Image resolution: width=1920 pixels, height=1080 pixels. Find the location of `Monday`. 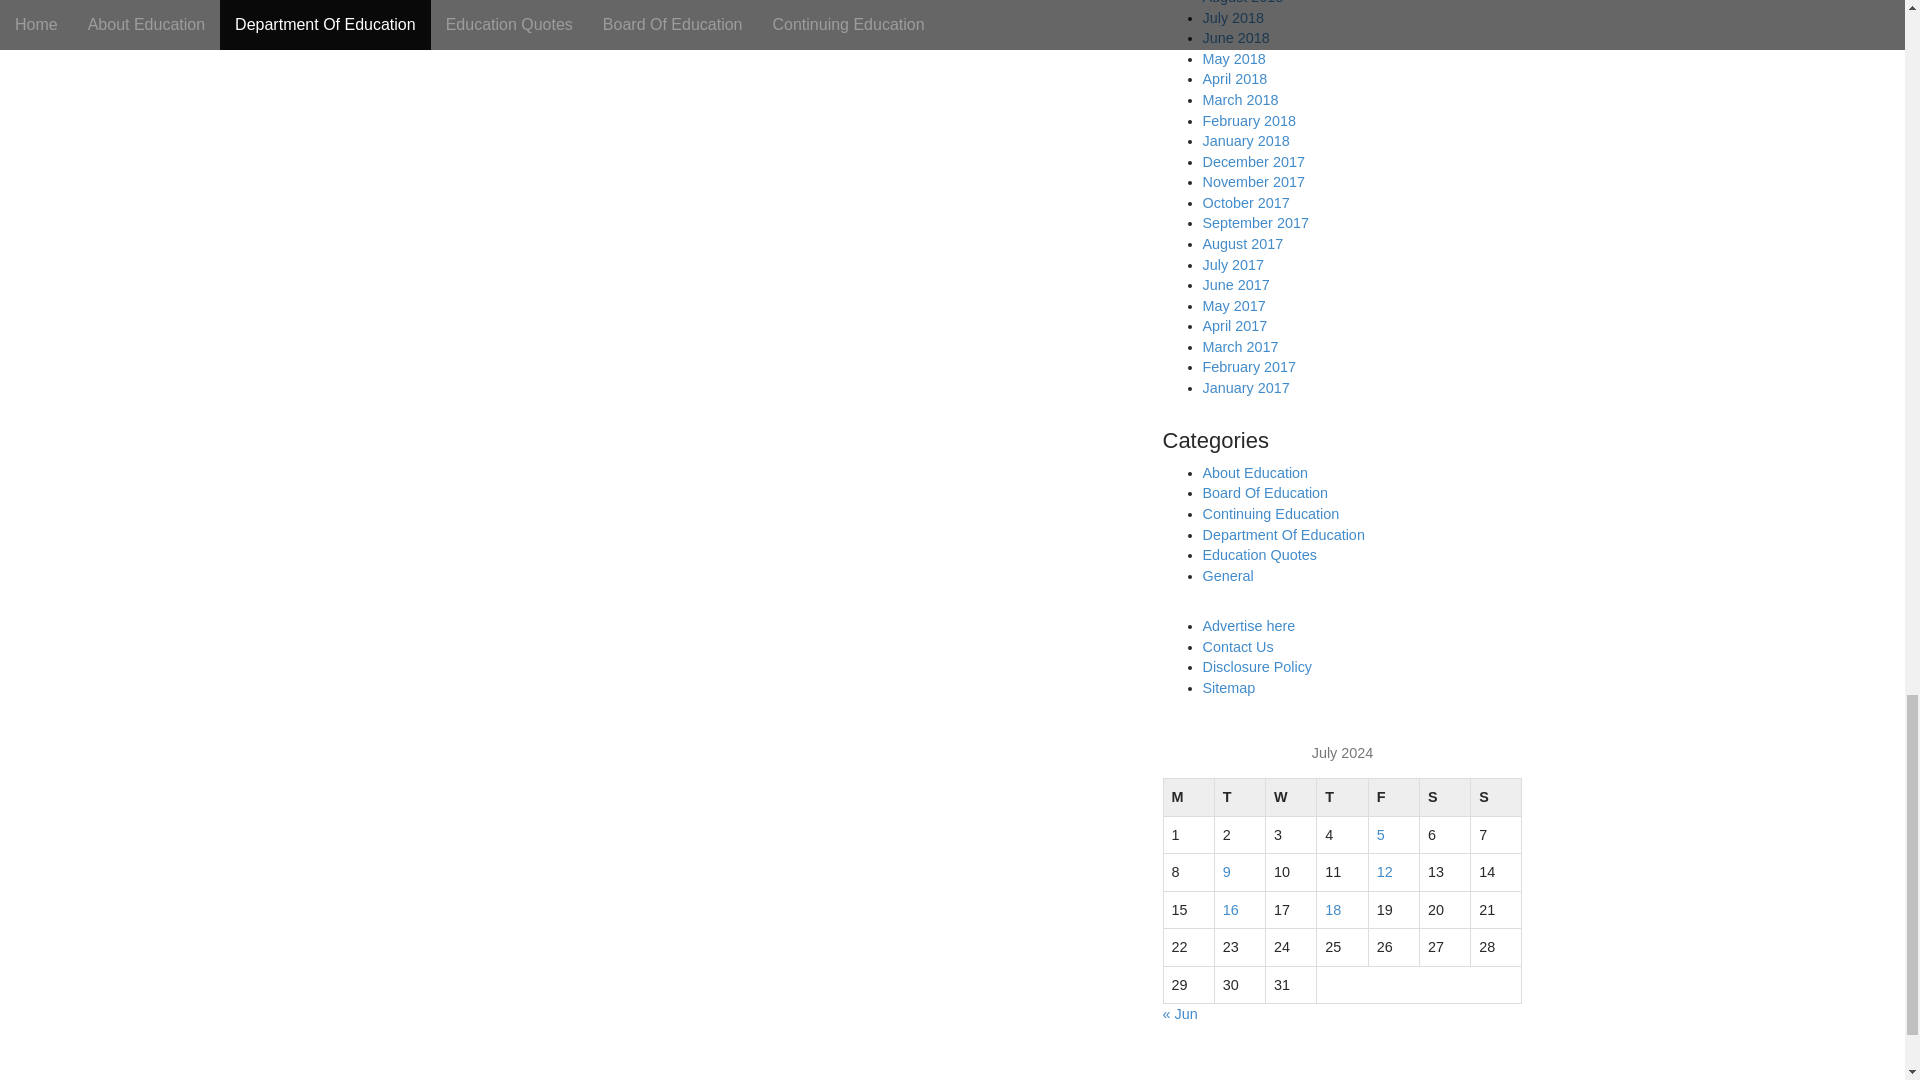

Monday is located at coordinates (1188, 796).